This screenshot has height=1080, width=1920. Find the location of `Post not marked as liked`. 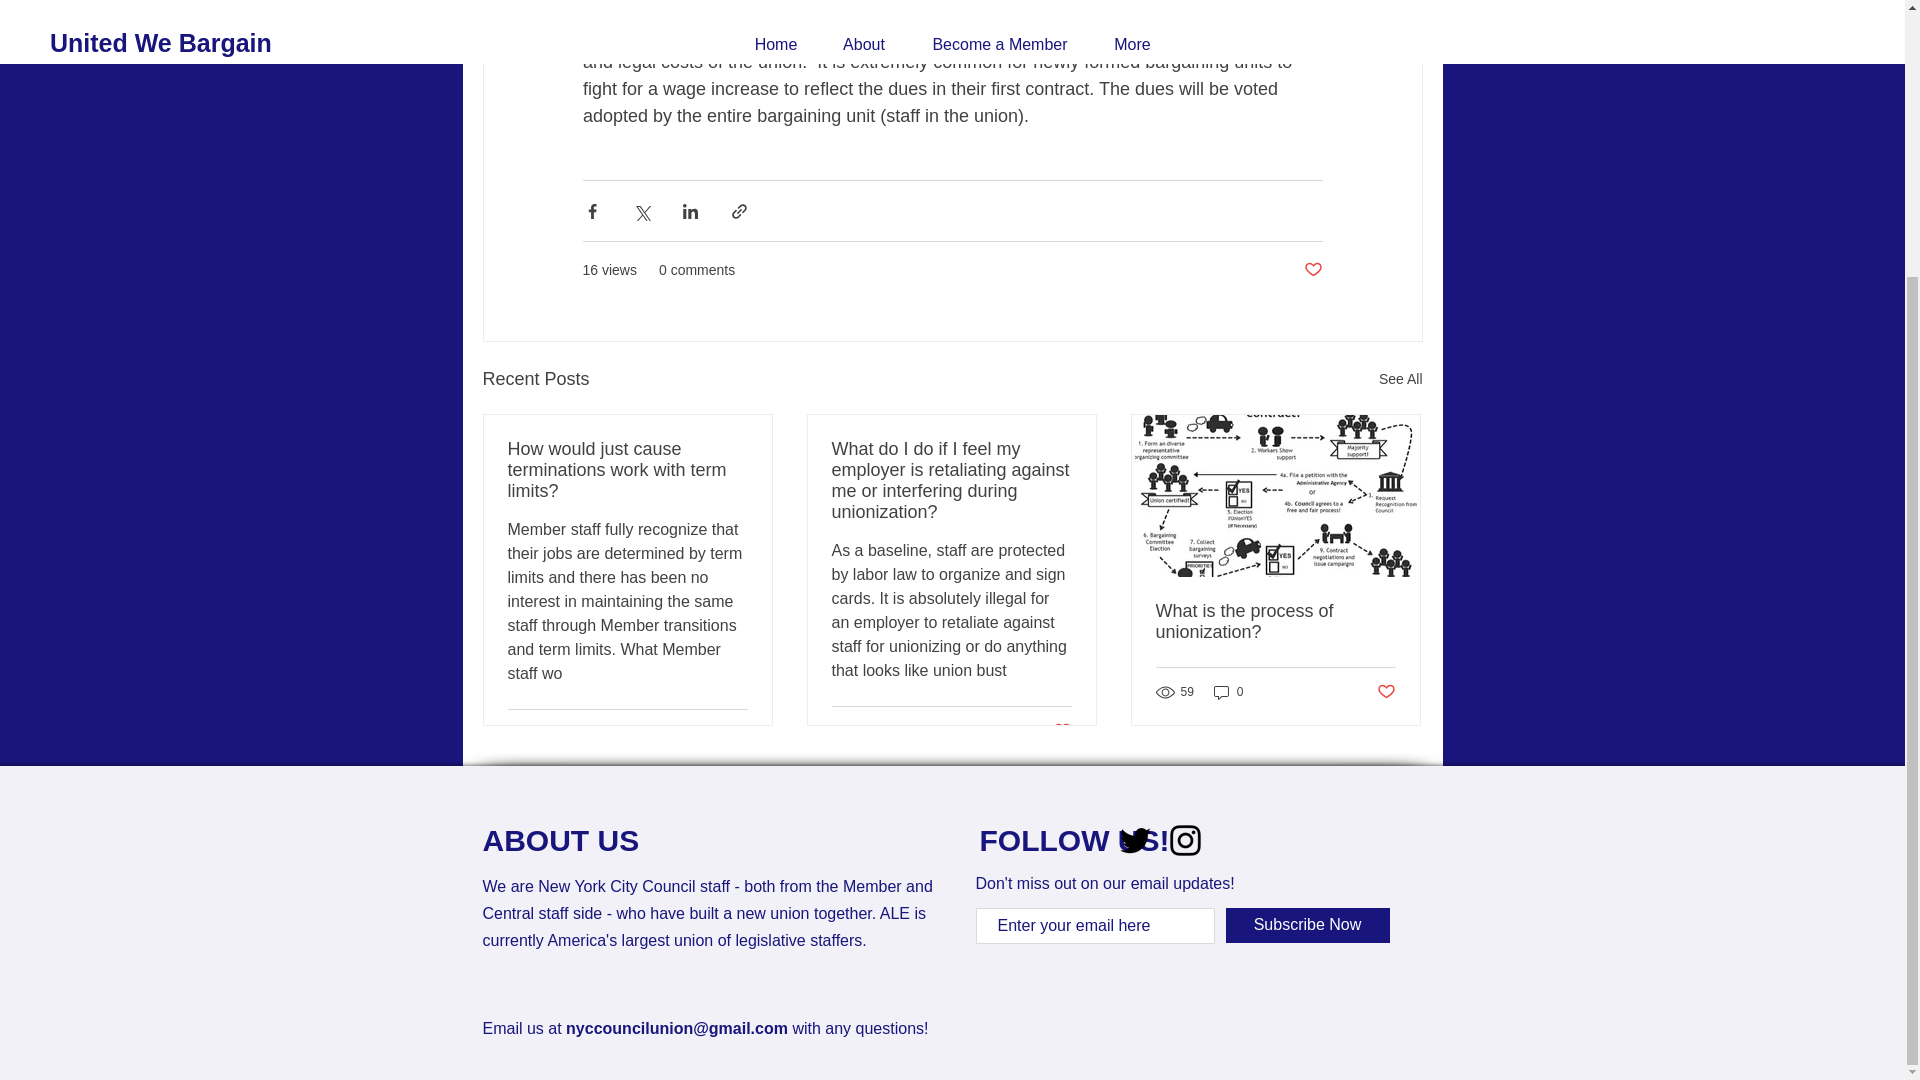

Post not marked as liked is located at coordinates (736, 733).